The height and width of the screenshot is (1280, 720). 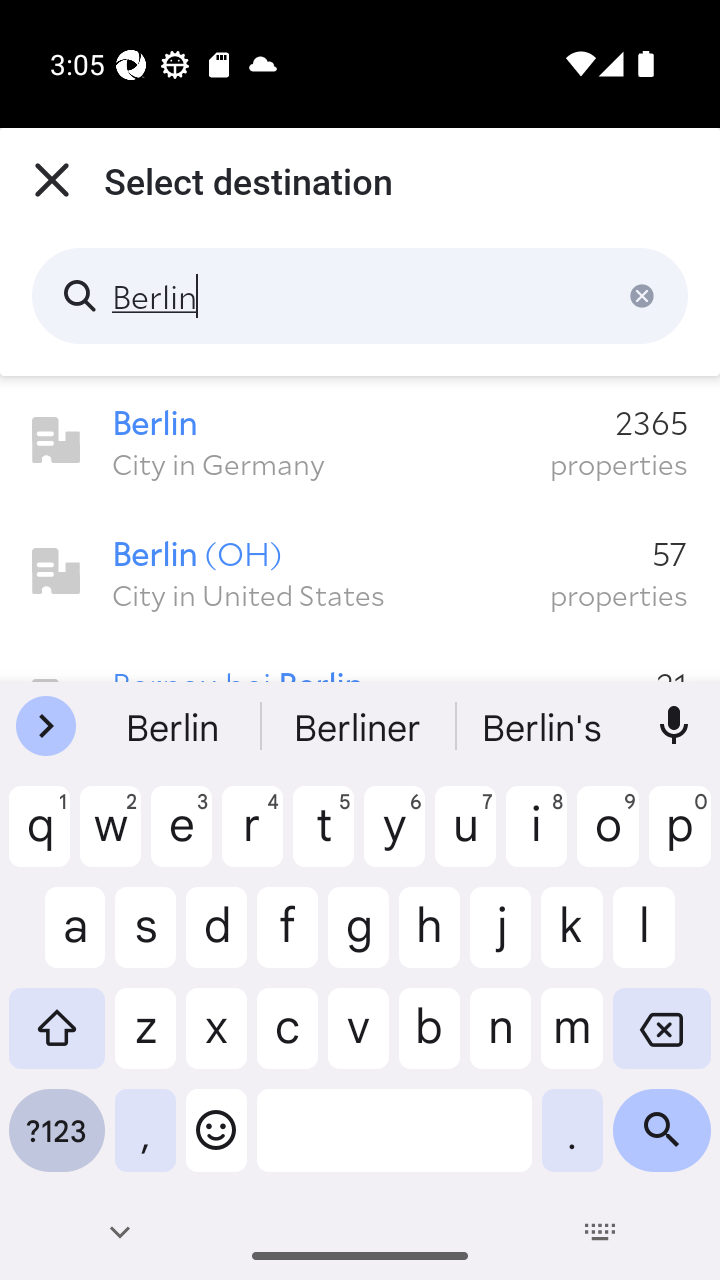 What do you see at coordinates (360, 572) in the screenshot?
I see `Berlin (OH) 57 City in United States properties` at bounding box center [360, 572].